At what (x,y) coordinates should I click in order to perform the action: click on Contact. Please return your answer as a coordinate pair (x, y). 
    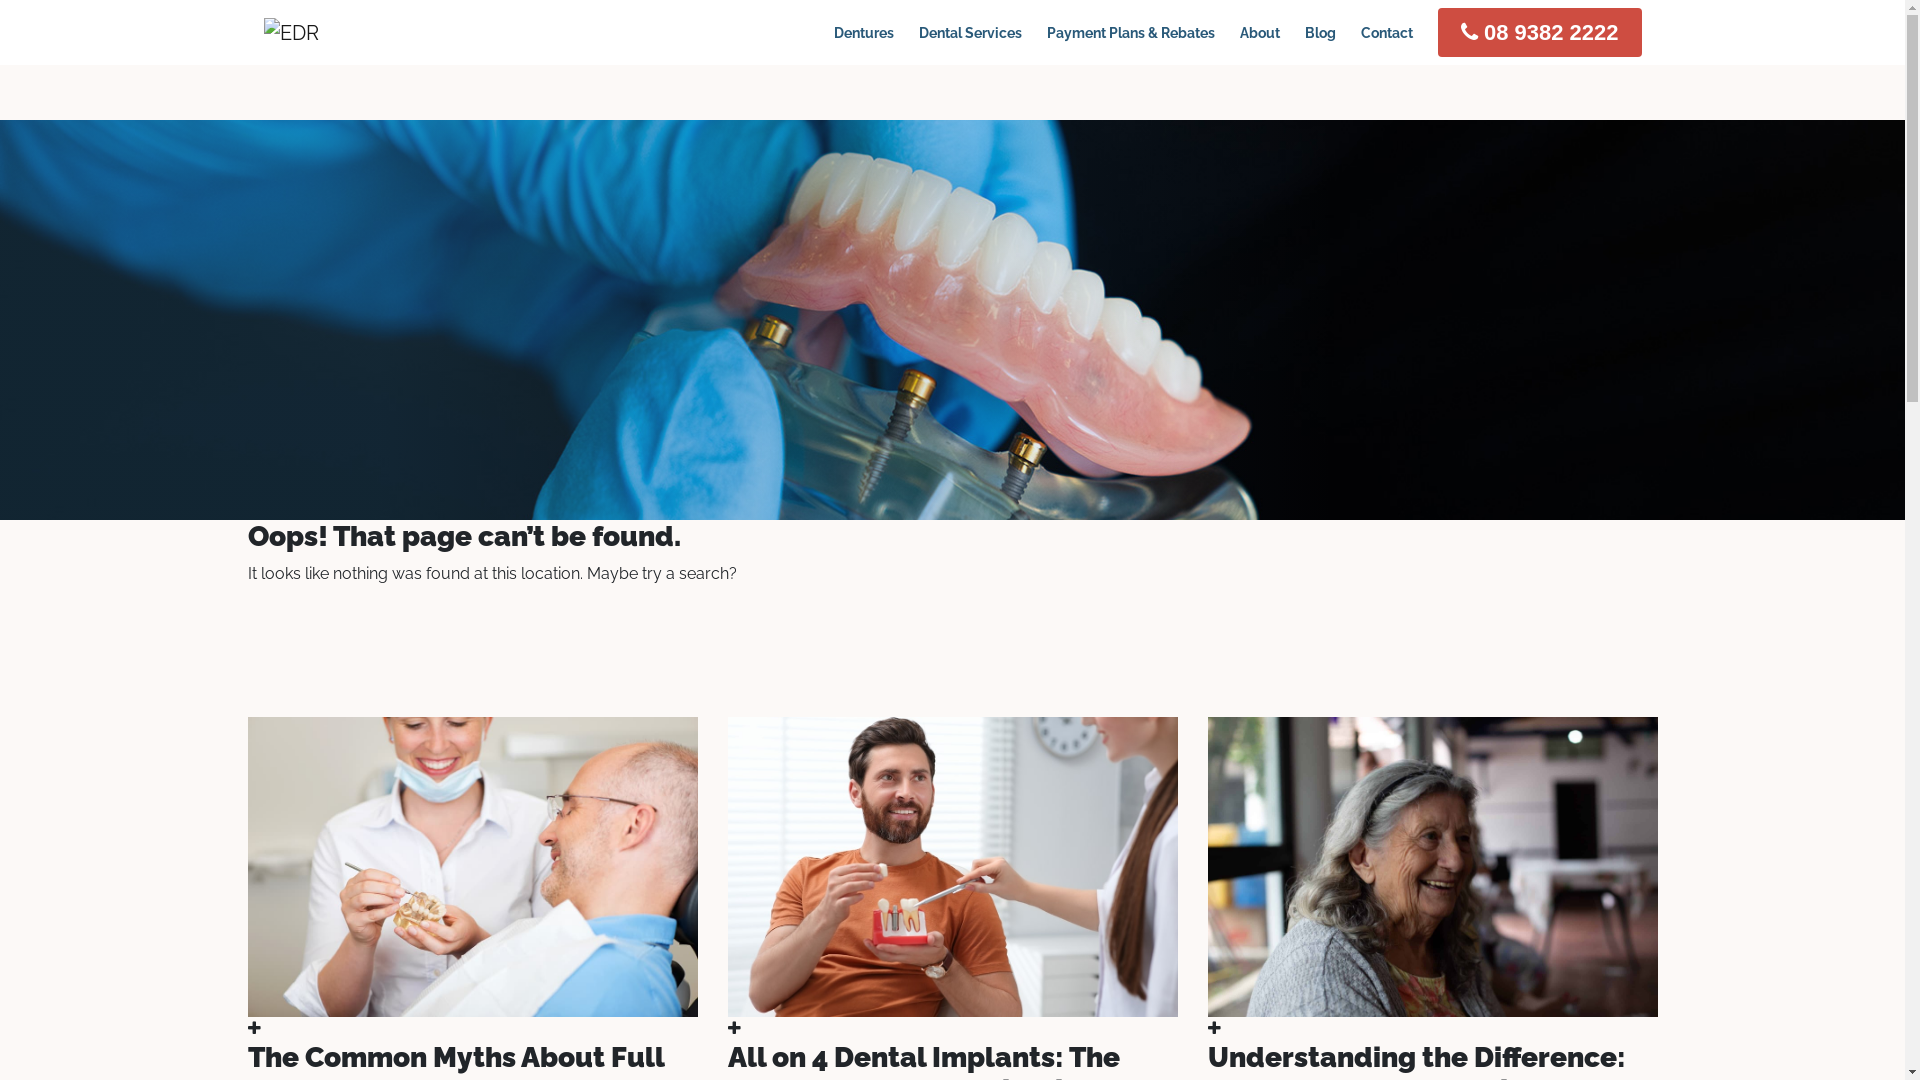
    Looking at the image, I should click on (1387, 32).